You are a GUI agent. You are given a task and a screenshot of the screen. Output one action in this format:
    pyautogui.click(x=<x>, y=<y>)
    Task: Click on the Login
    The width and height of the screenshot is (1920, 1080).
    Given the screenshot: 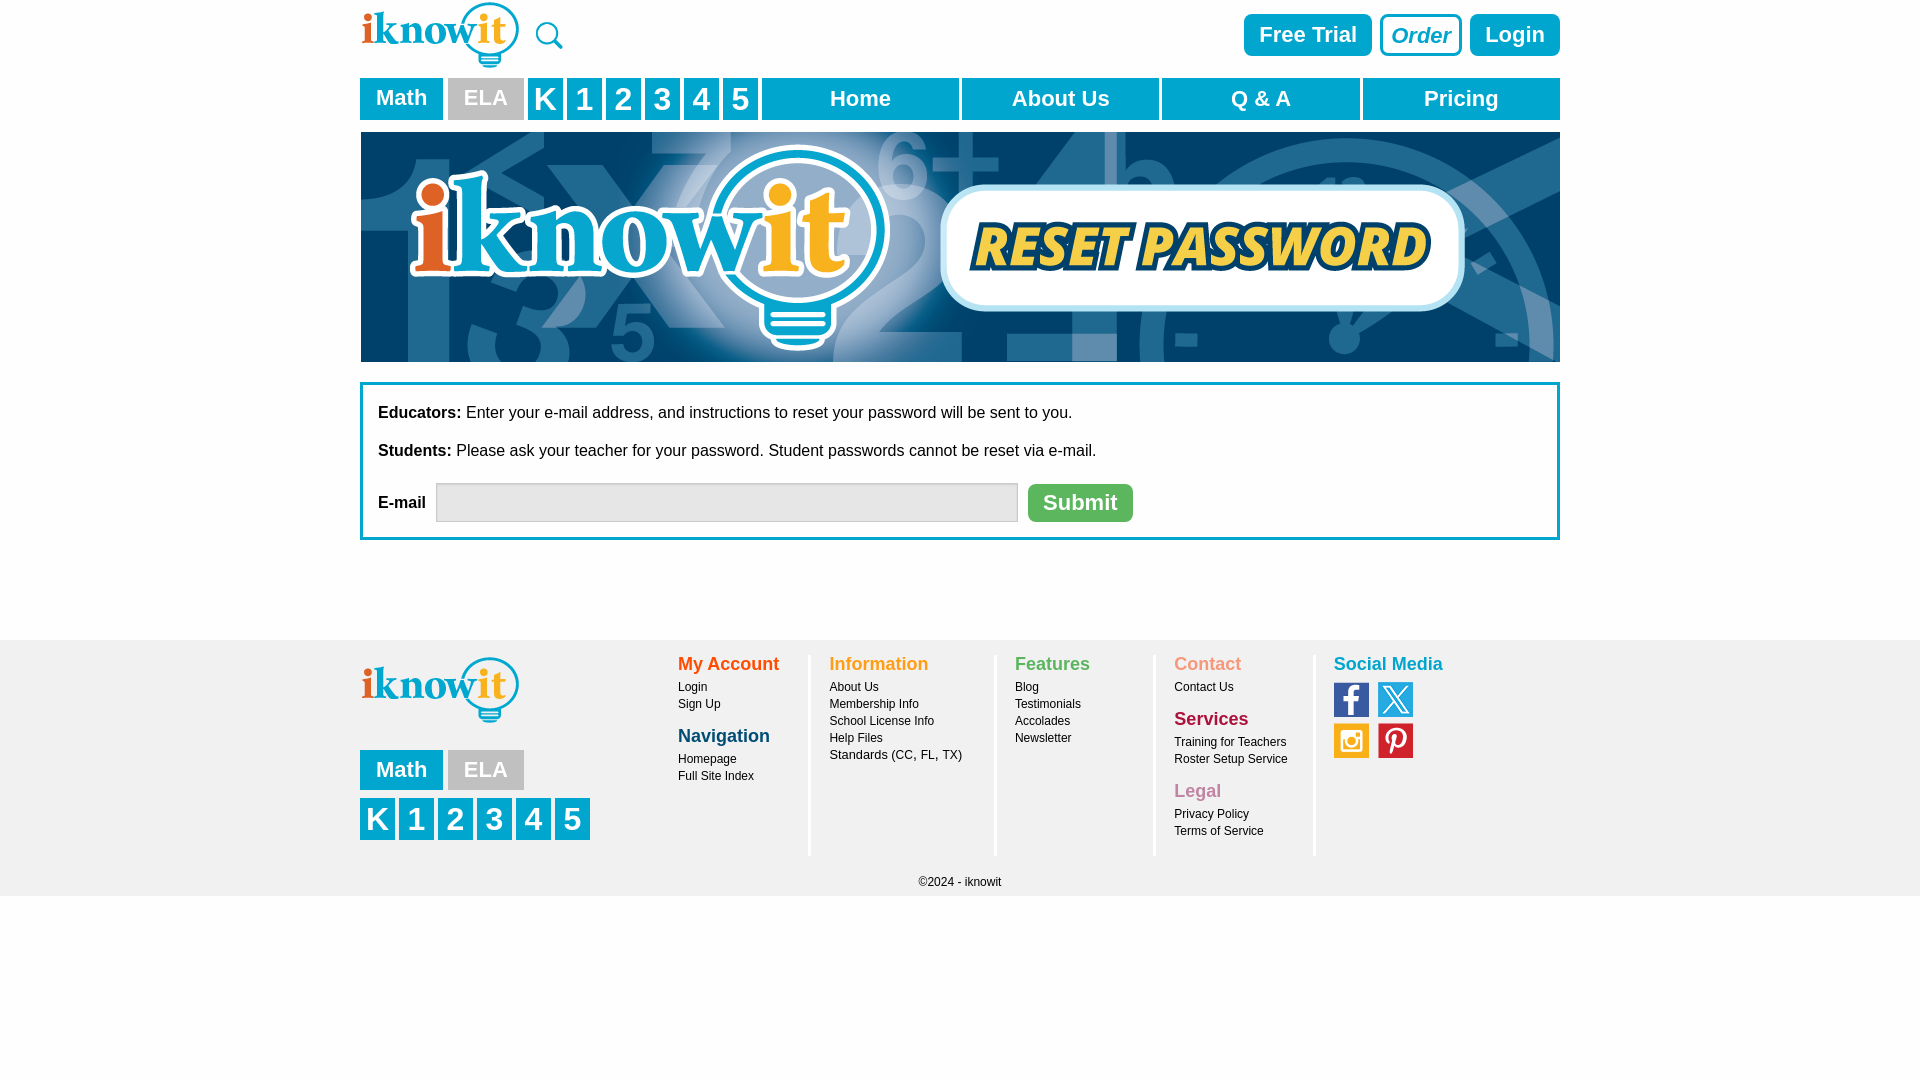 What is the action you would take?
    pyautogui.click(x=1514, y=35)
    